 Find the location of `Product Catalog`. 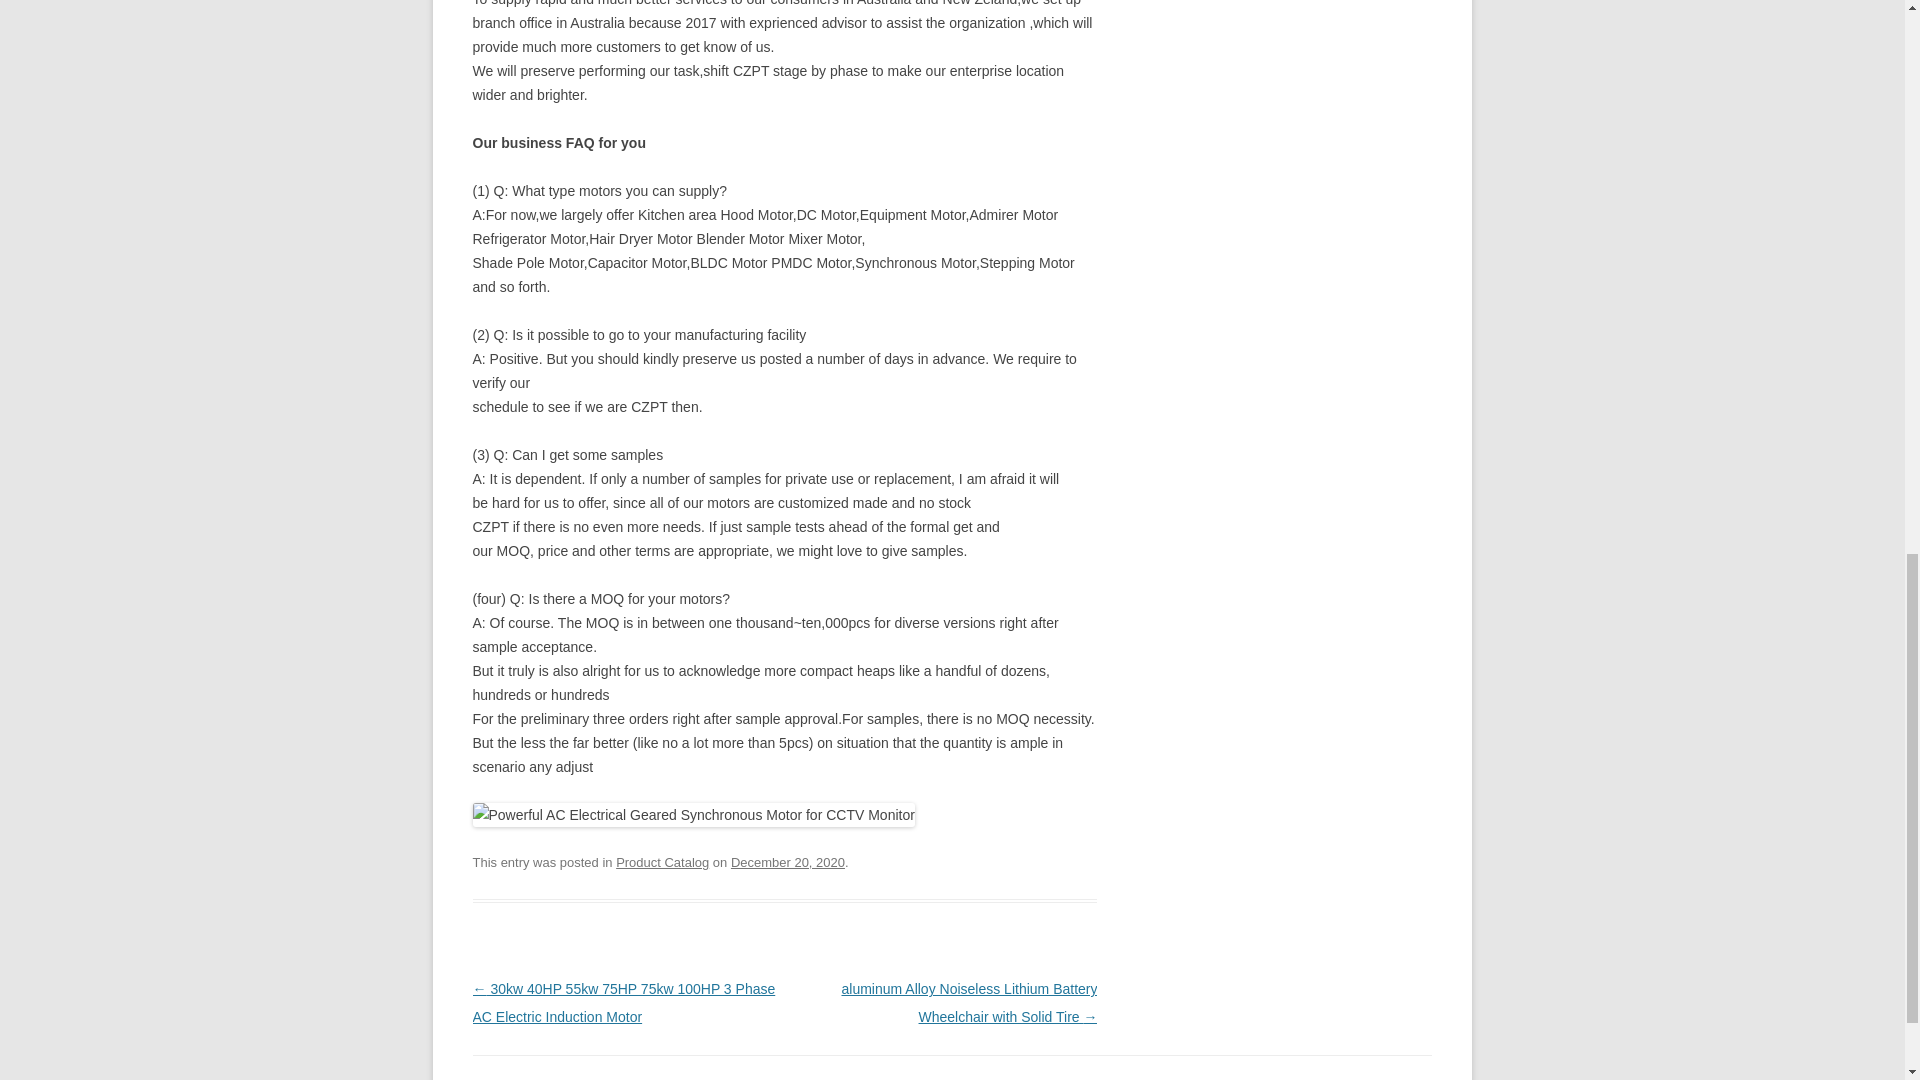

Product Catalog is located at coordinates (662, 862).